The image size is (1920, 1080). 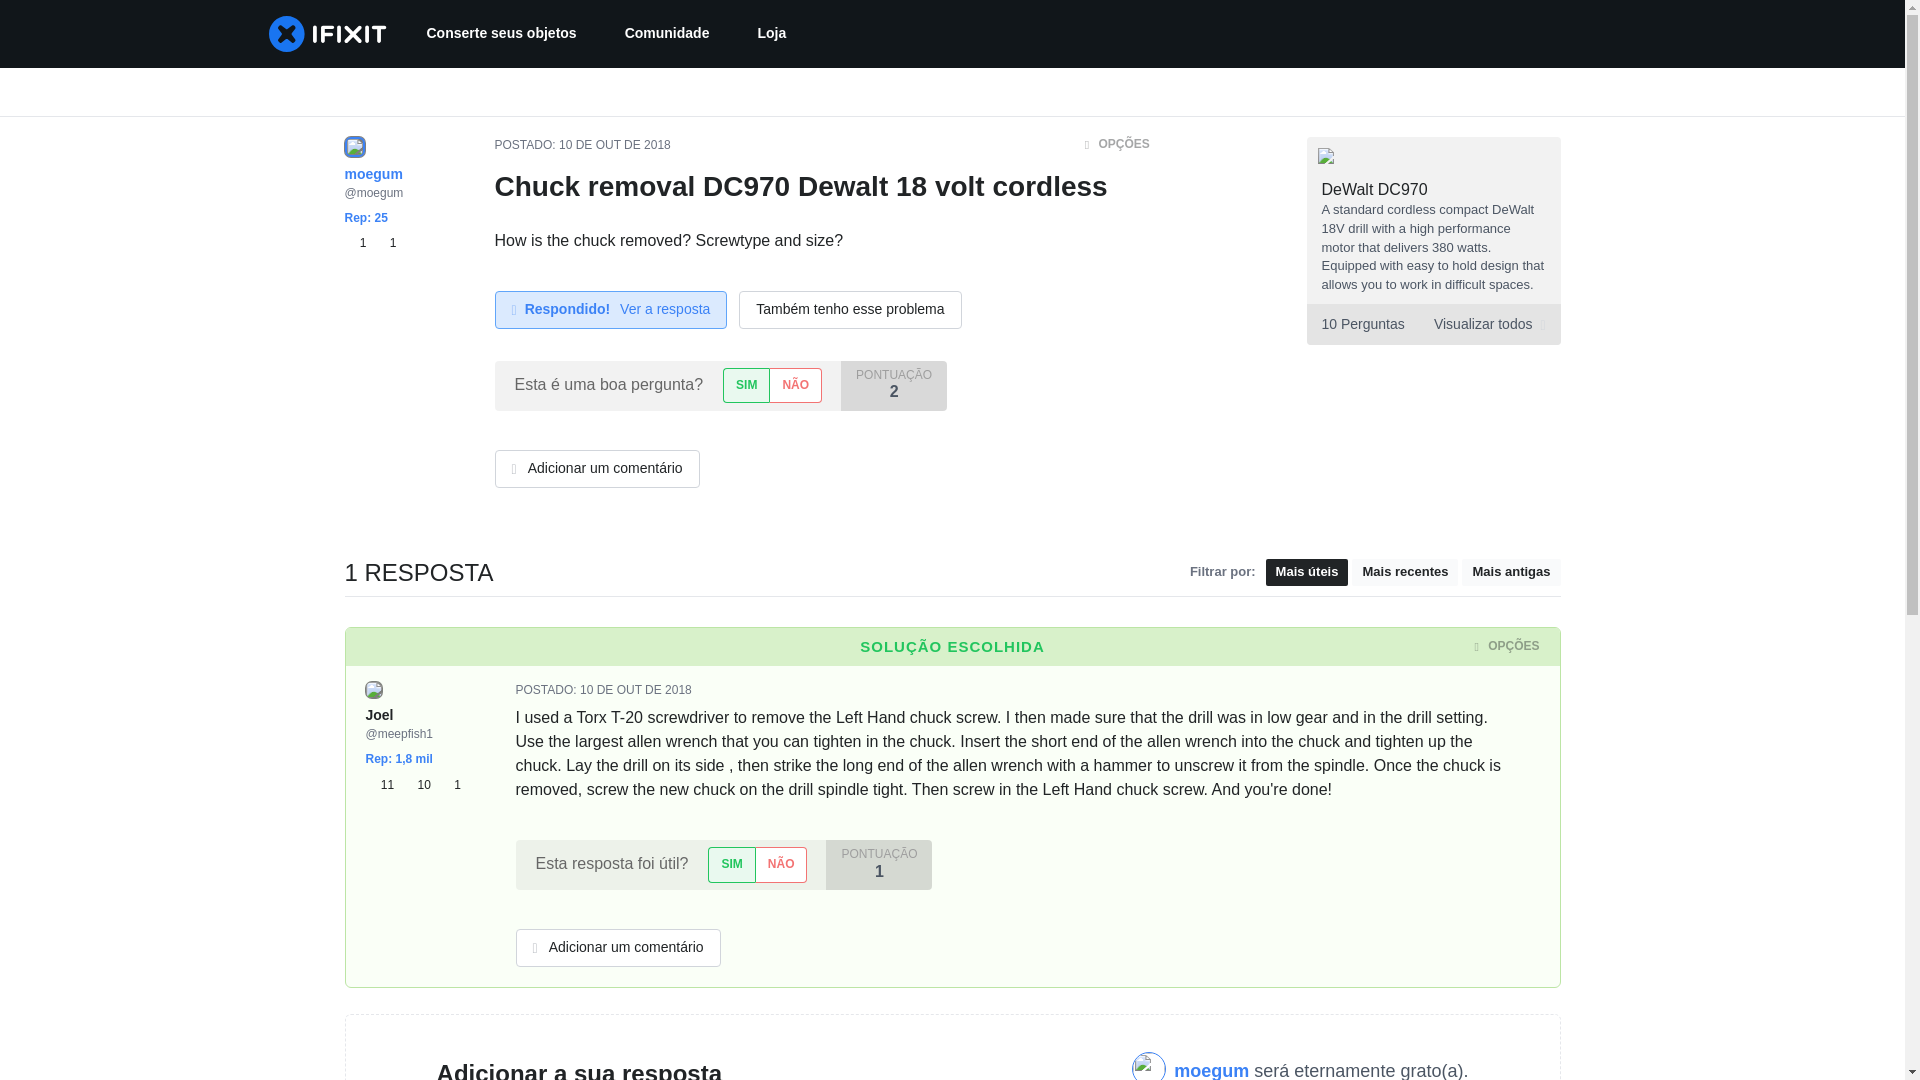 What do you see at coordinates (614, 145) in the screenshot?
I see `Wed, 10 Oct 2018 17:00:10 -0700` at bounding box center [614, 145].